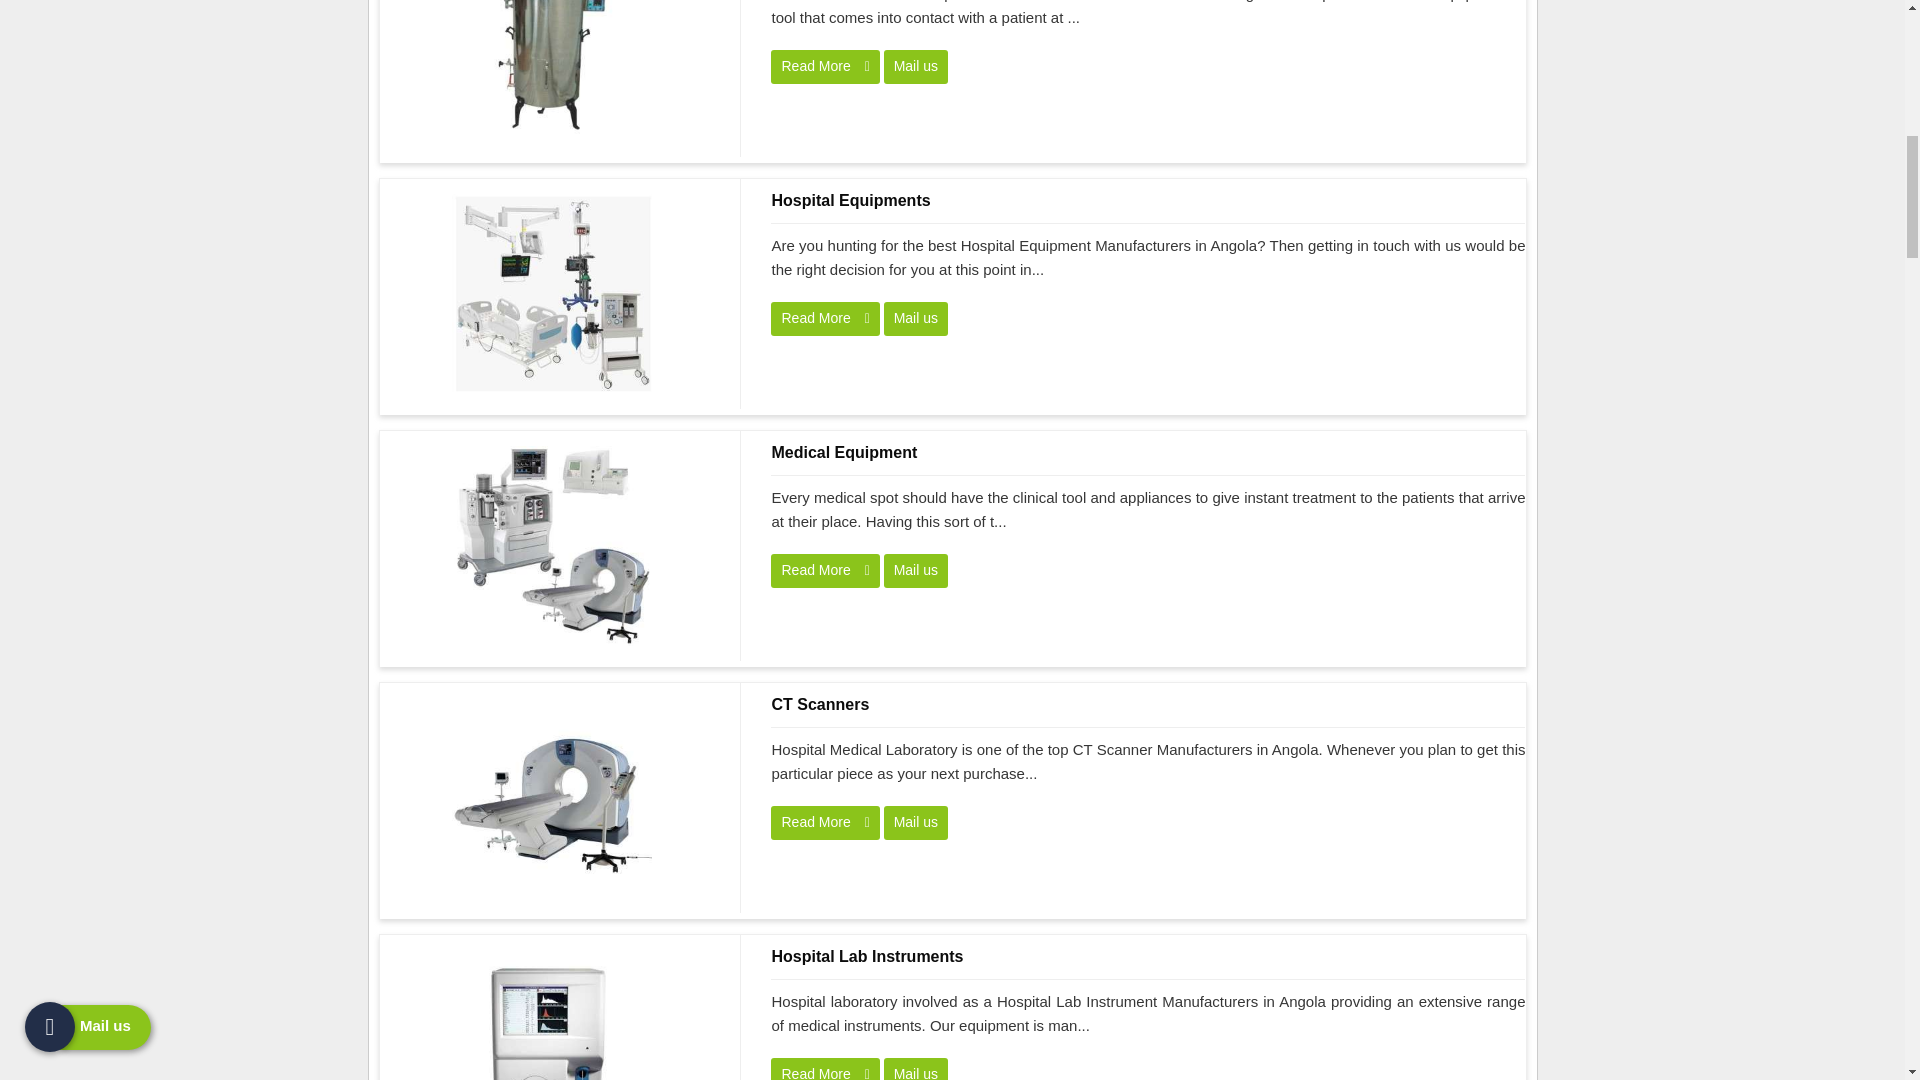 The height and width of the screenshot is (1080, 1920). Describe the element at coordinates (1148, 200) in the screenshot. I see `Hospital Equipments` at that location.